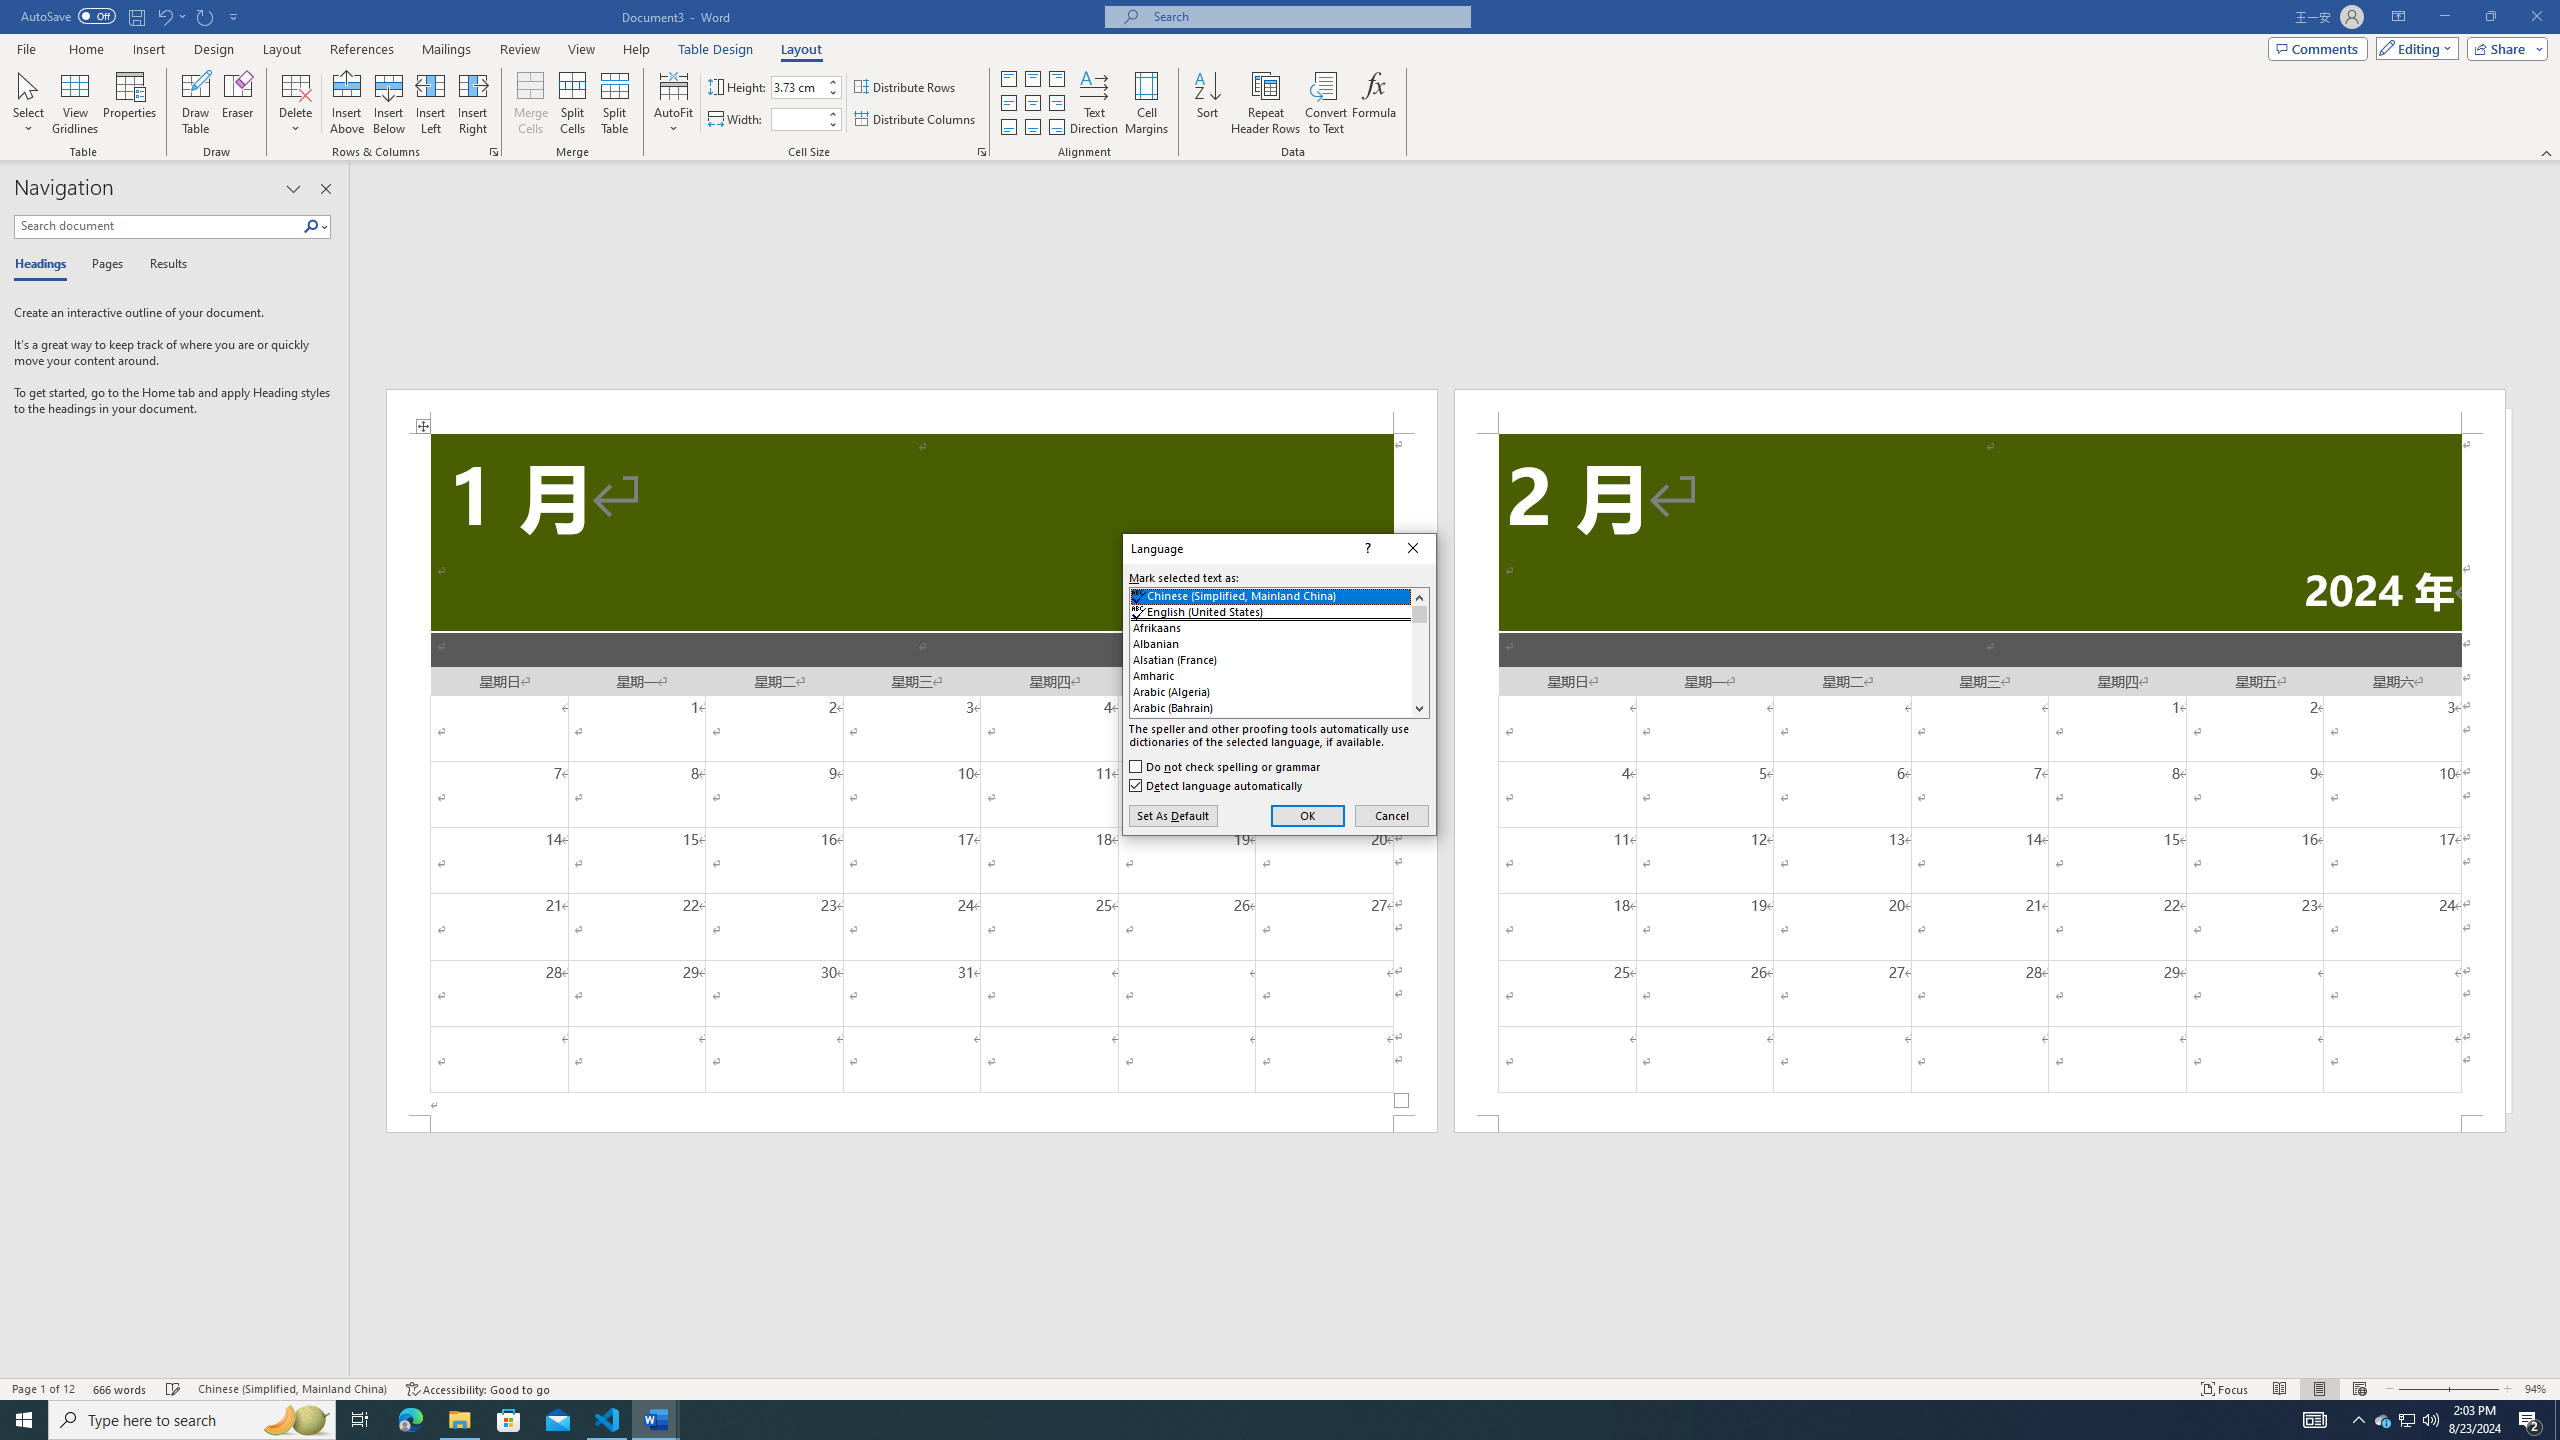 The height and width of the screenshot is (1440, 2560). I want to click on Minimize, so click(2383, 1420).